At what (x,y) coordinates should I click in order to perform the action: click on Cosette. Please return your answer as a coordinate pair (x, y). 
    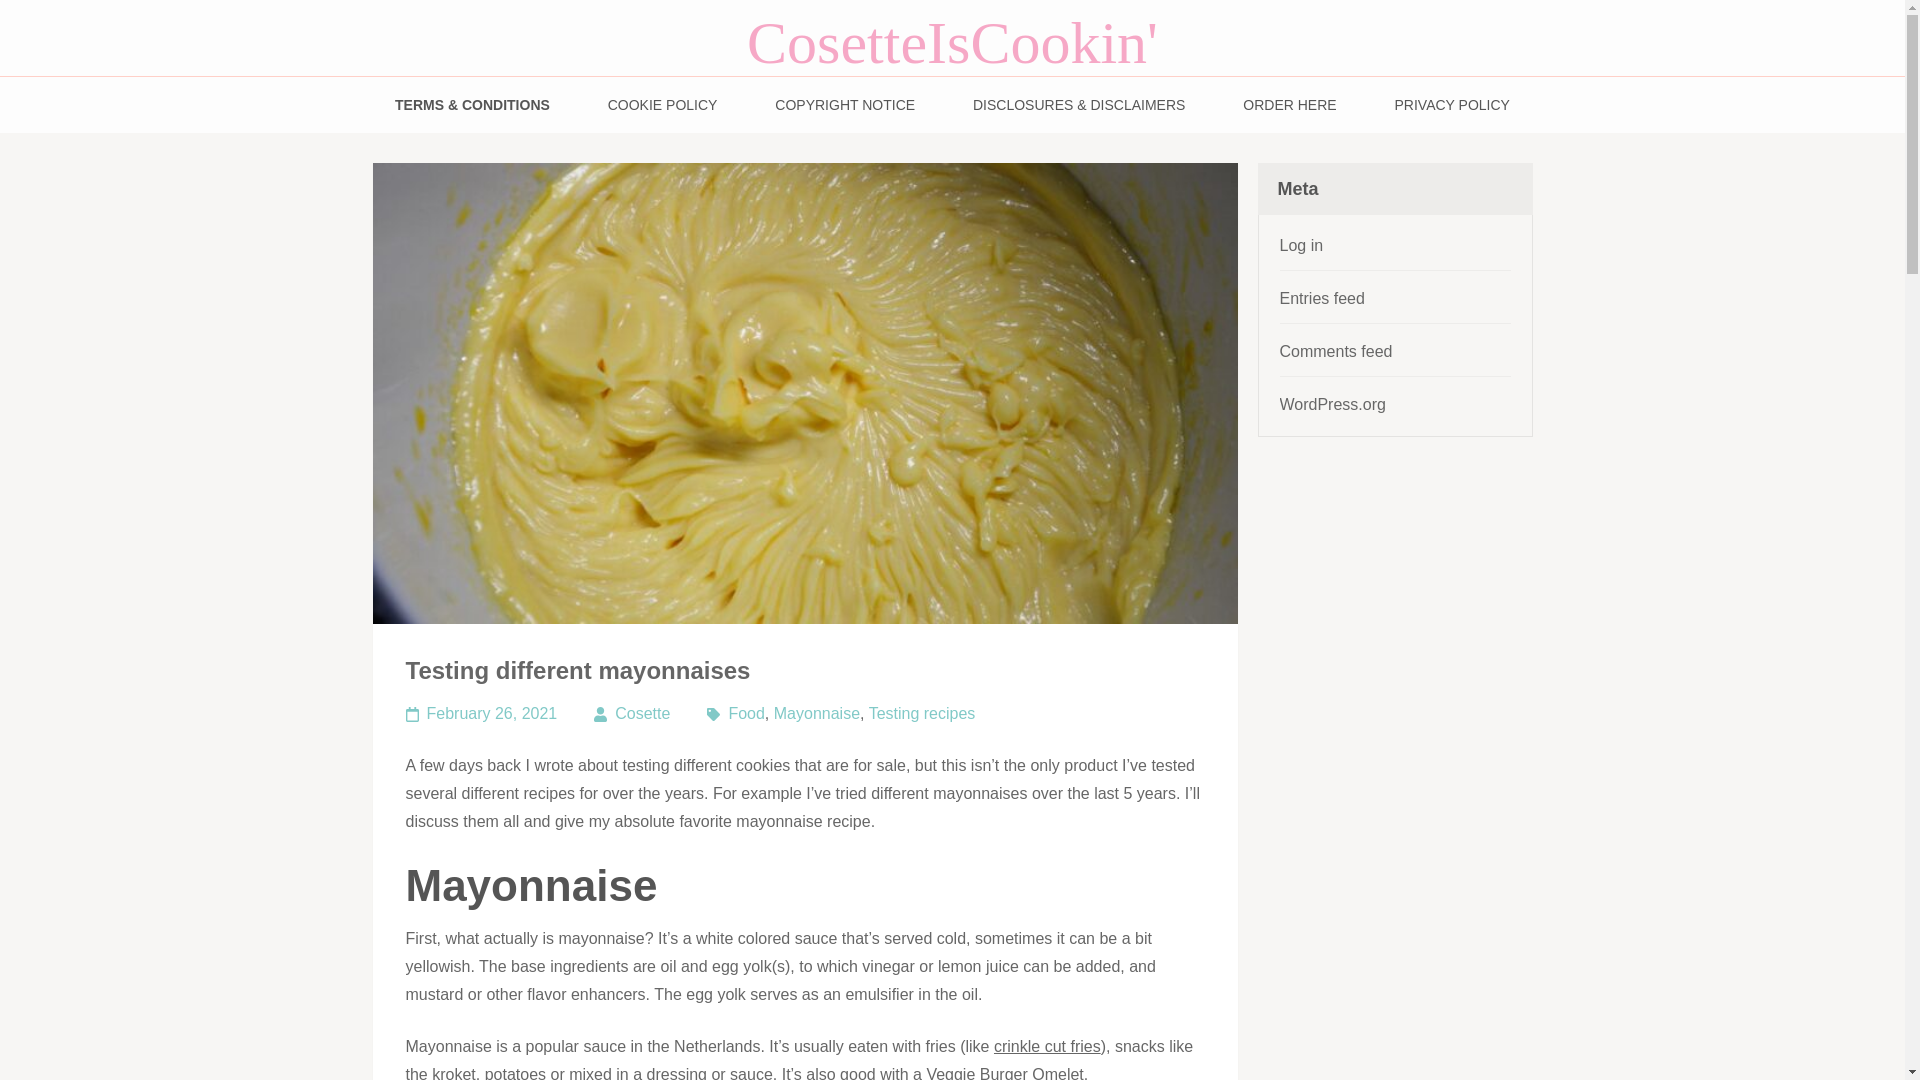
    Looking at the image, I should click on (632, 714).